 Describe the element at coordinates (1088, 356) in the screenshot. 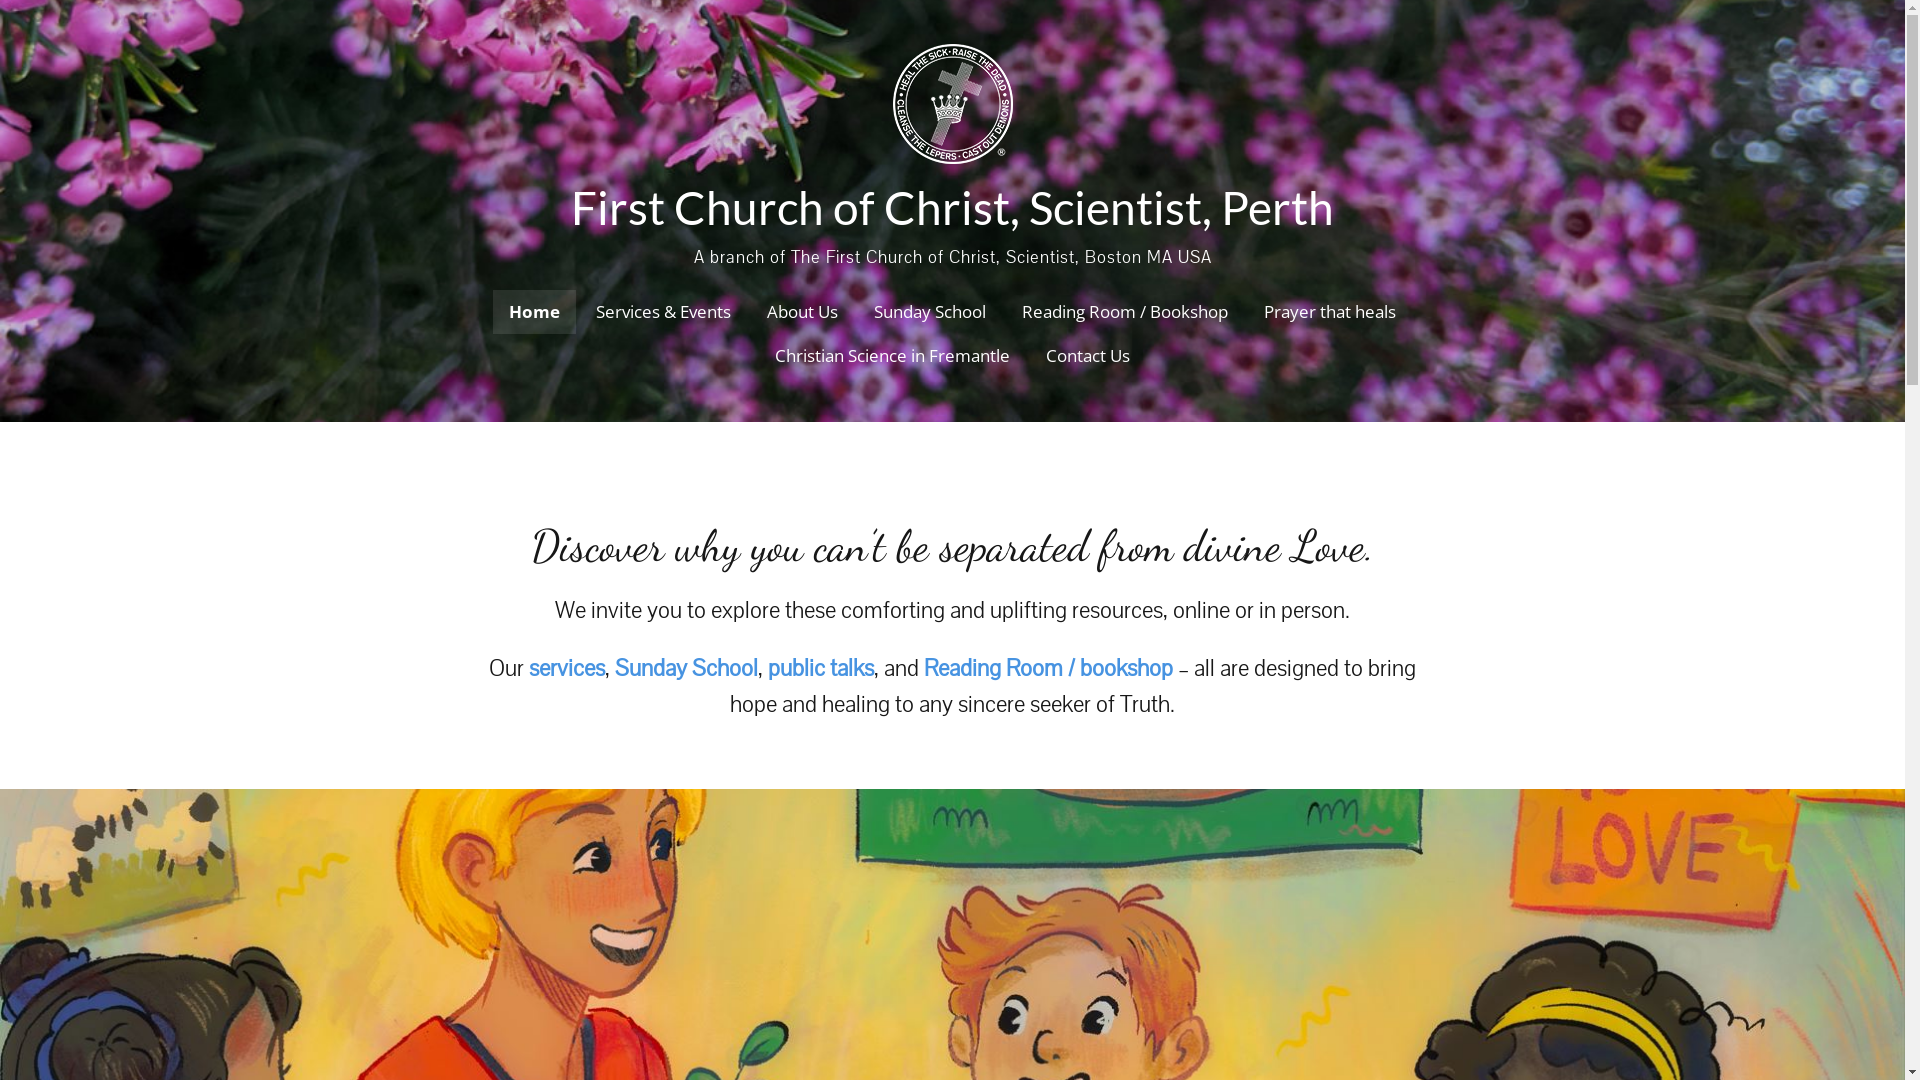

I see `Contact Us` at that location.